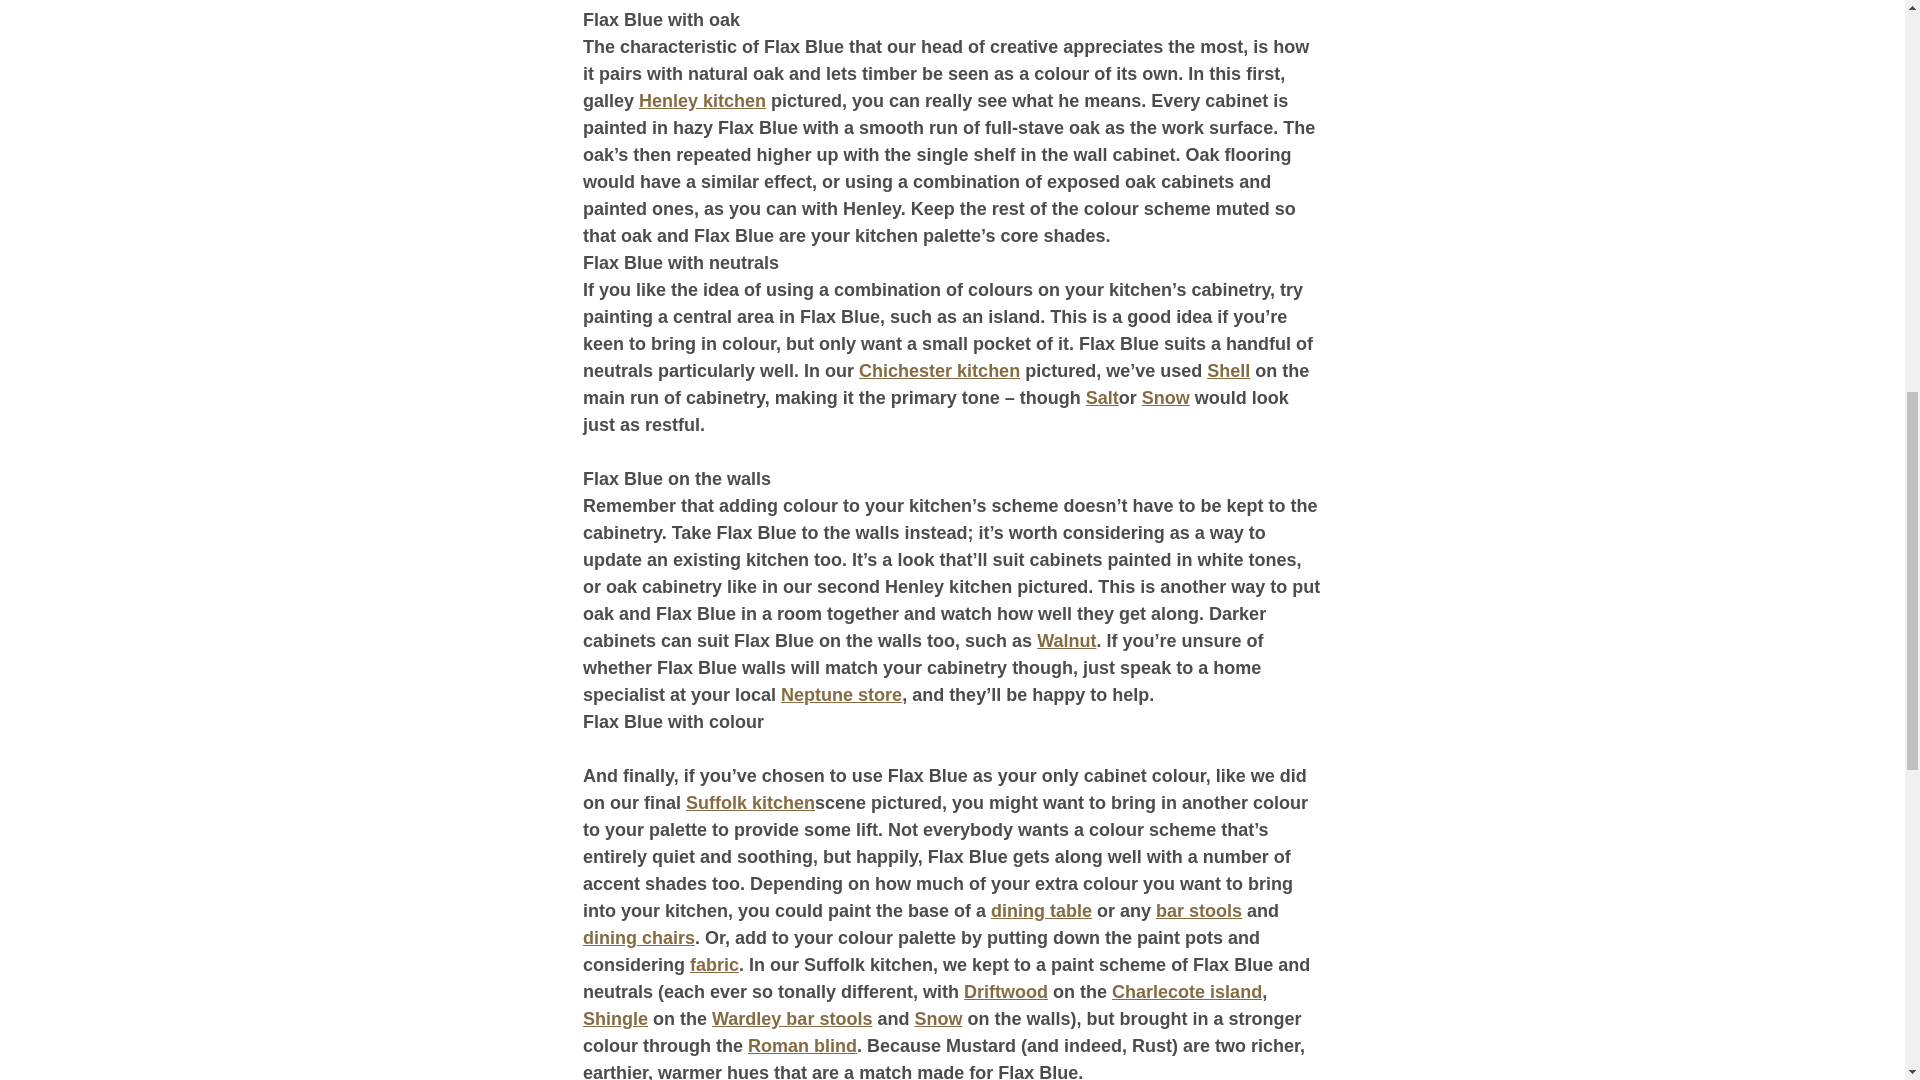 The width and height of the screenshot is (1920, 1080). Describe the element at coordinates (1041, 910) in the screenshot. I see `dining table` at that location.